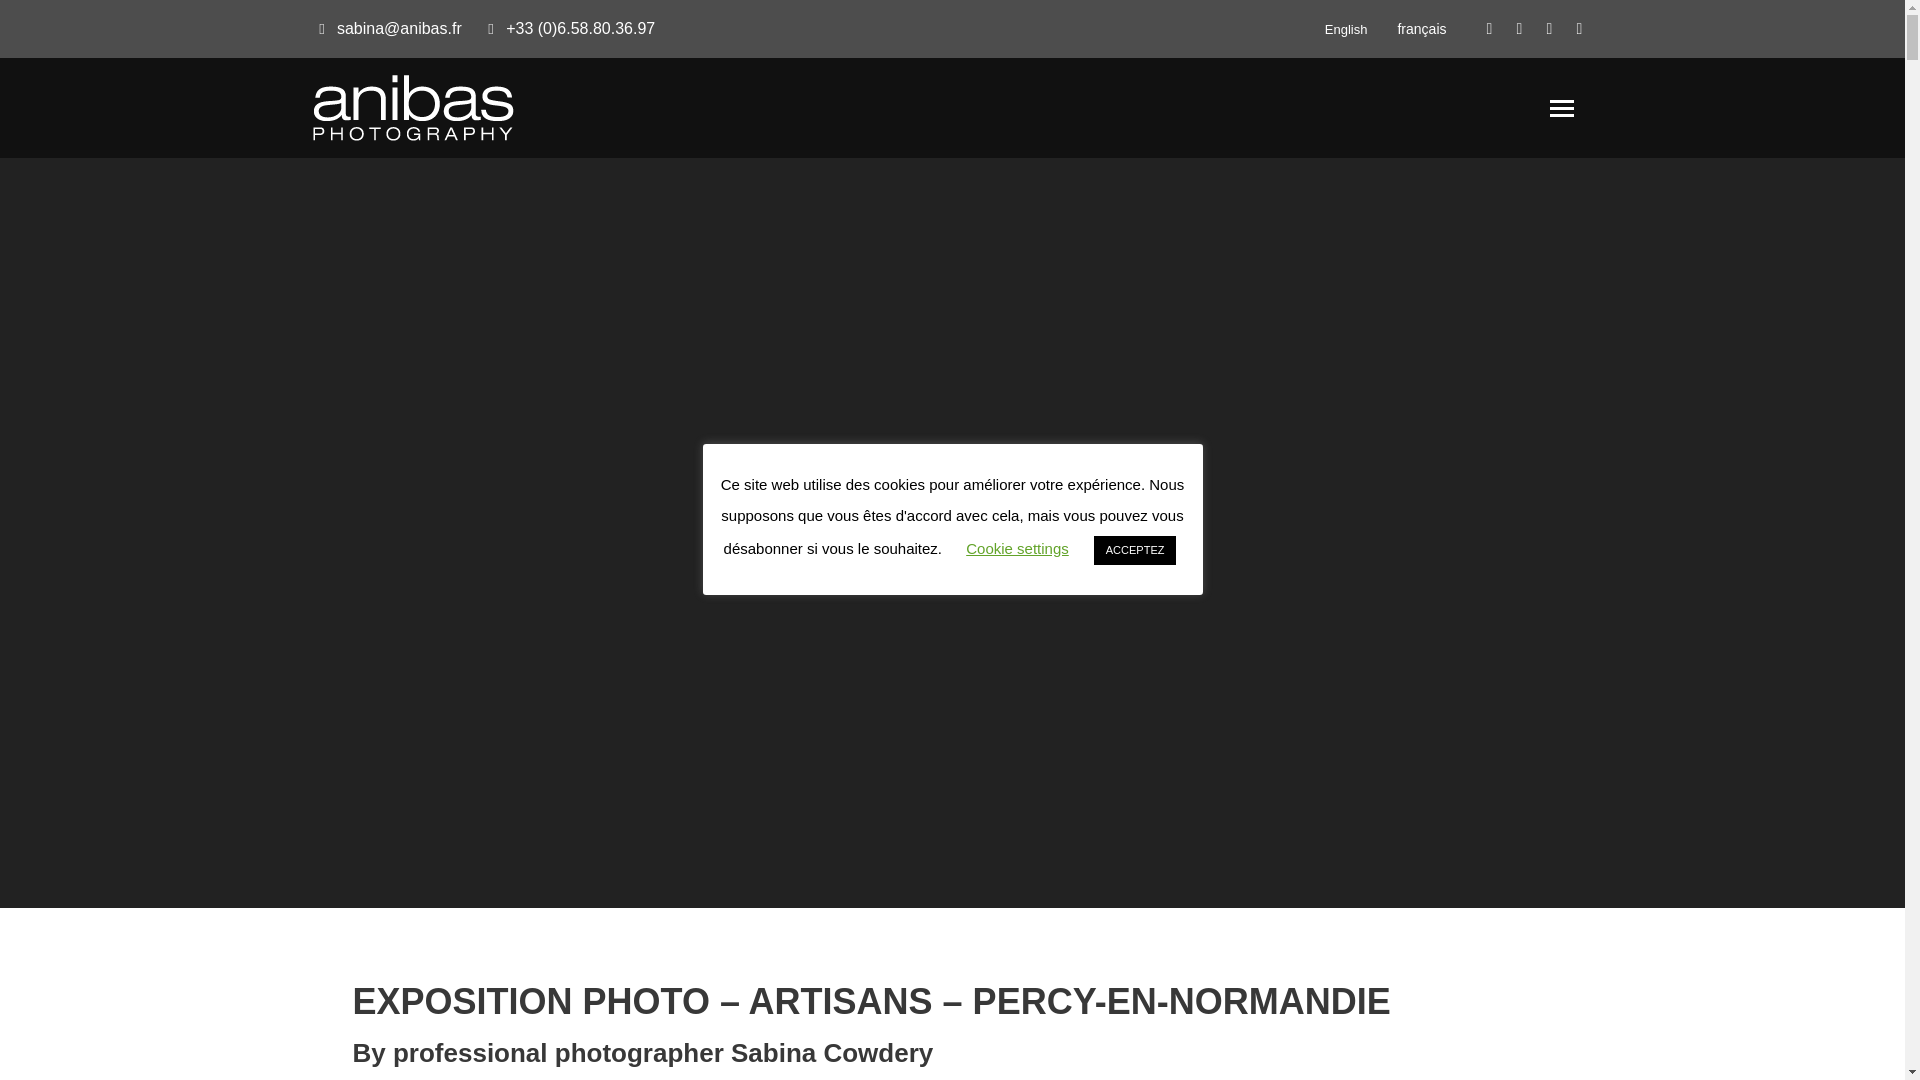 The height and width of the screenshot is (1080, 1920). I want to click on Facebook page opens in new window, so click(1490, 29).